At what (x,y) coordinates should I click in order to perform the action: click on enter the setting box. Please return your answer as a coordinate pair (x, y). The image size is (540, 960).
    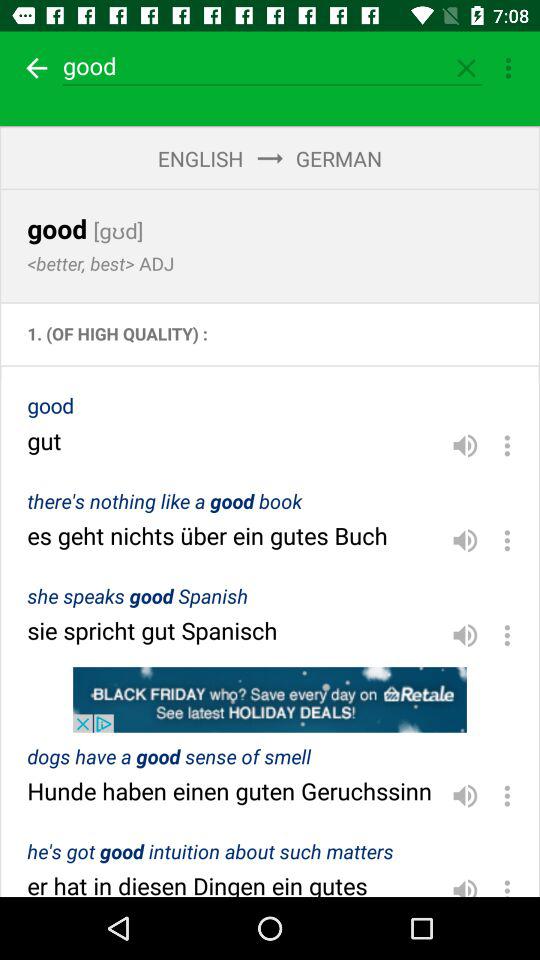
    Looking at the image, I should click on (508, 68).